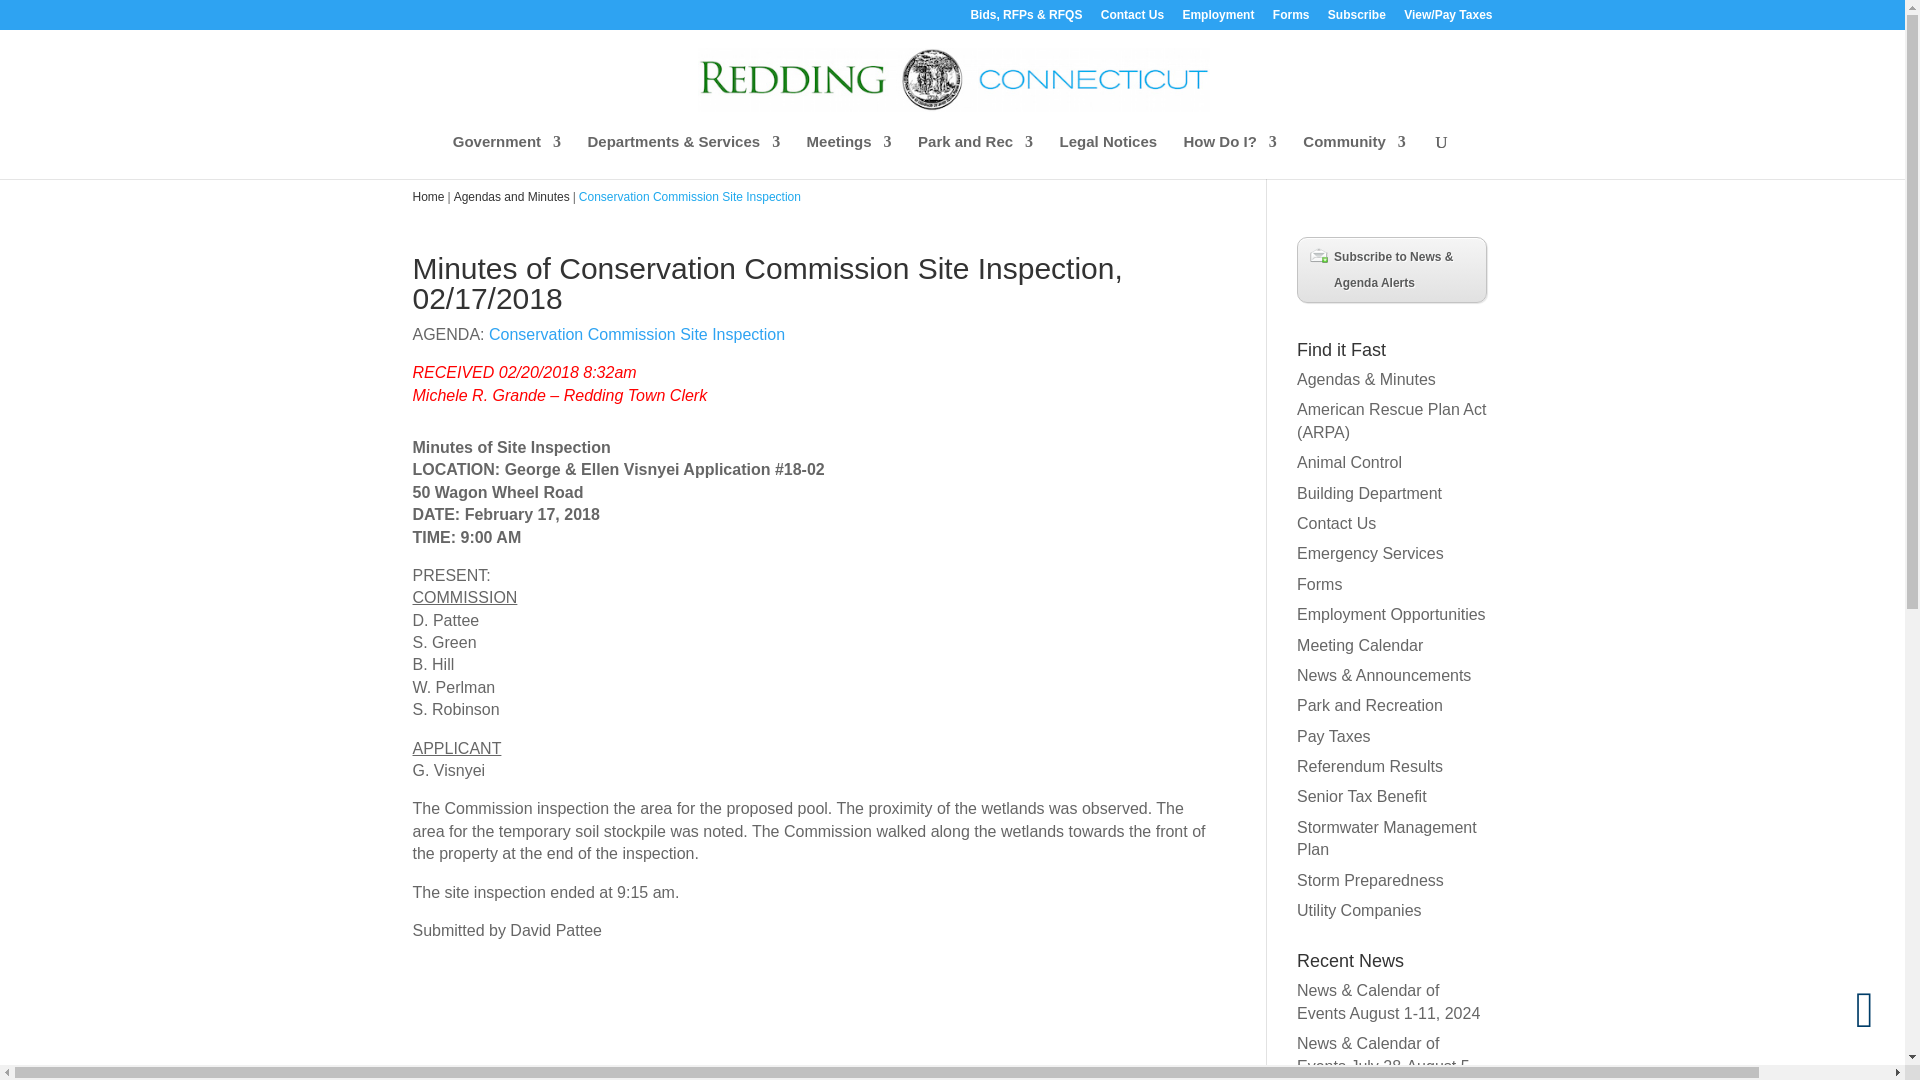 Image resolution: width=1920 pixels, height=1080 pixels. Describe the element at coordinates (506, 156) in the screenshot. I see `Government` at that location.